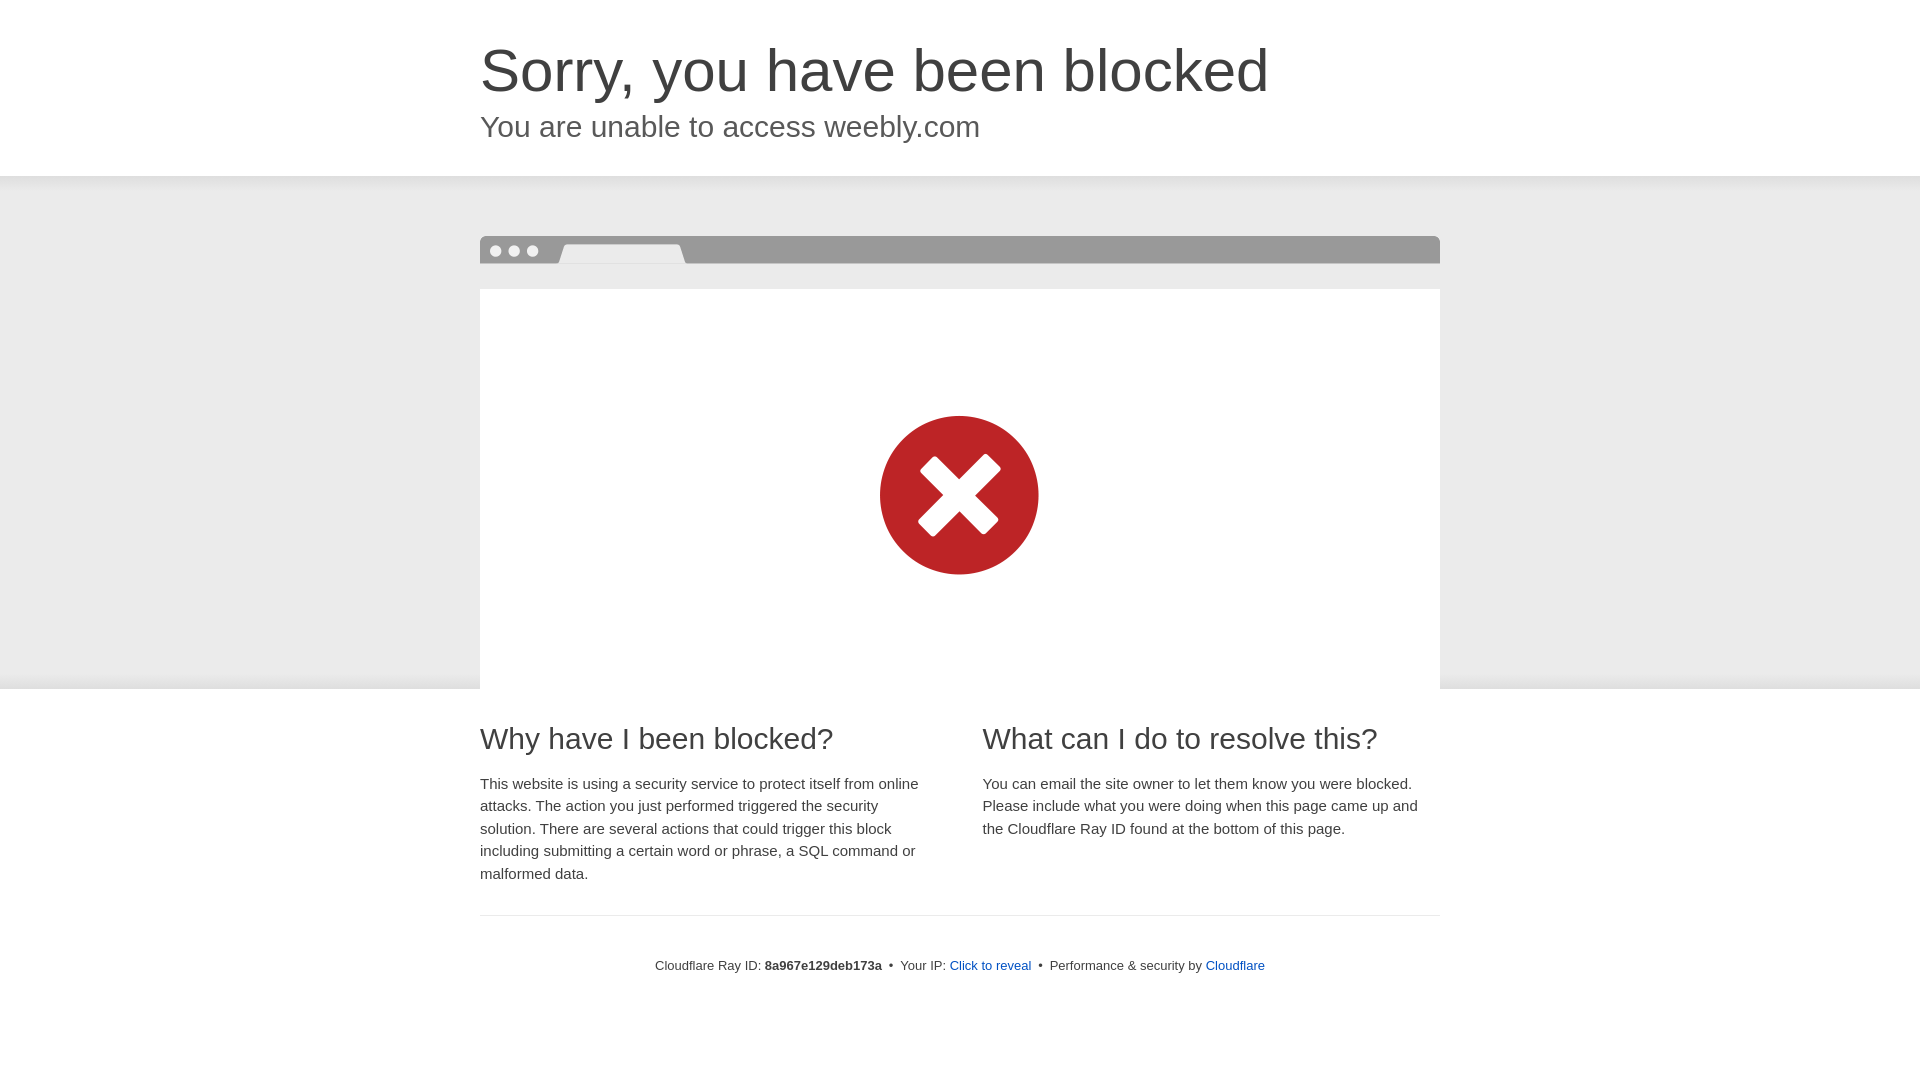 Image resolution: width=1920 pixels, height=1080 pixels. I want to click on Cloudflare, so click(1235, 965).